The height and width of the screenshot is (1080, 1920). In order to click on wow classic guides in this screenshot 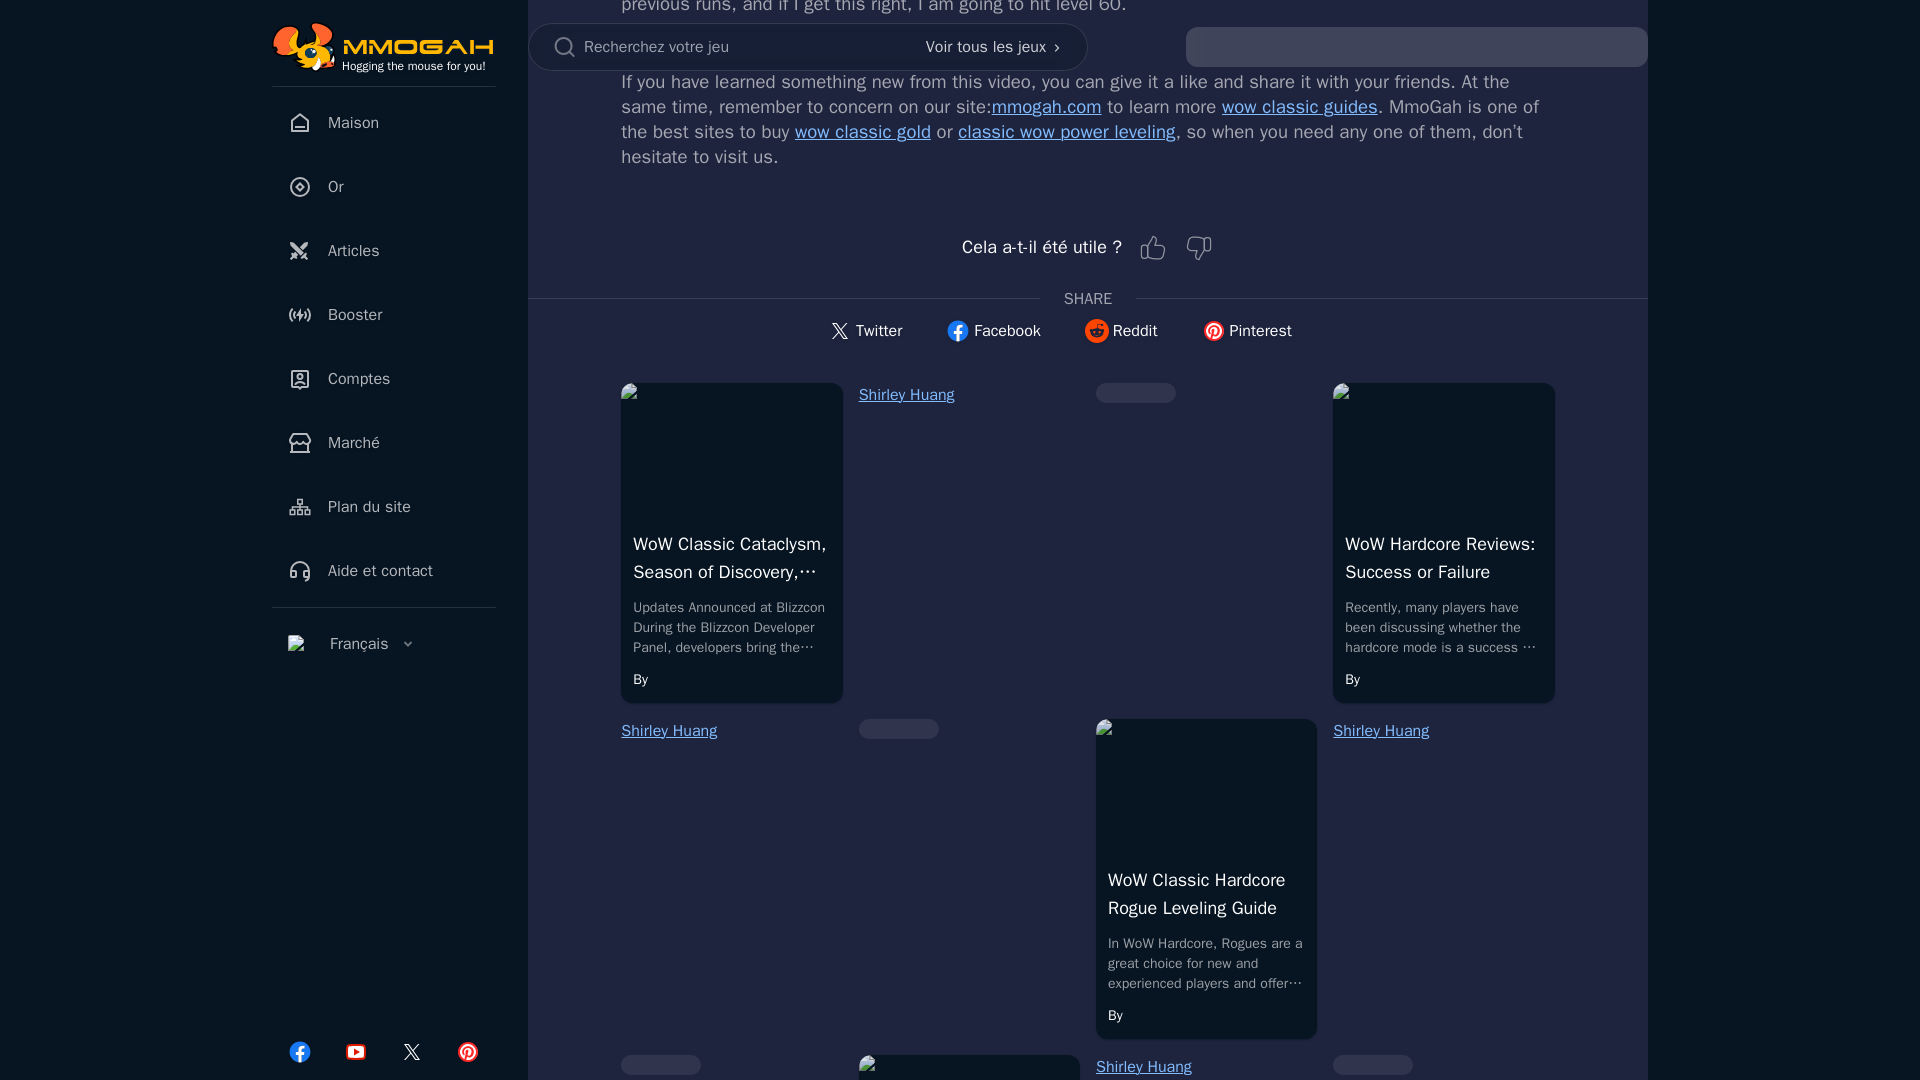, I will do `click(1300, 106)`.